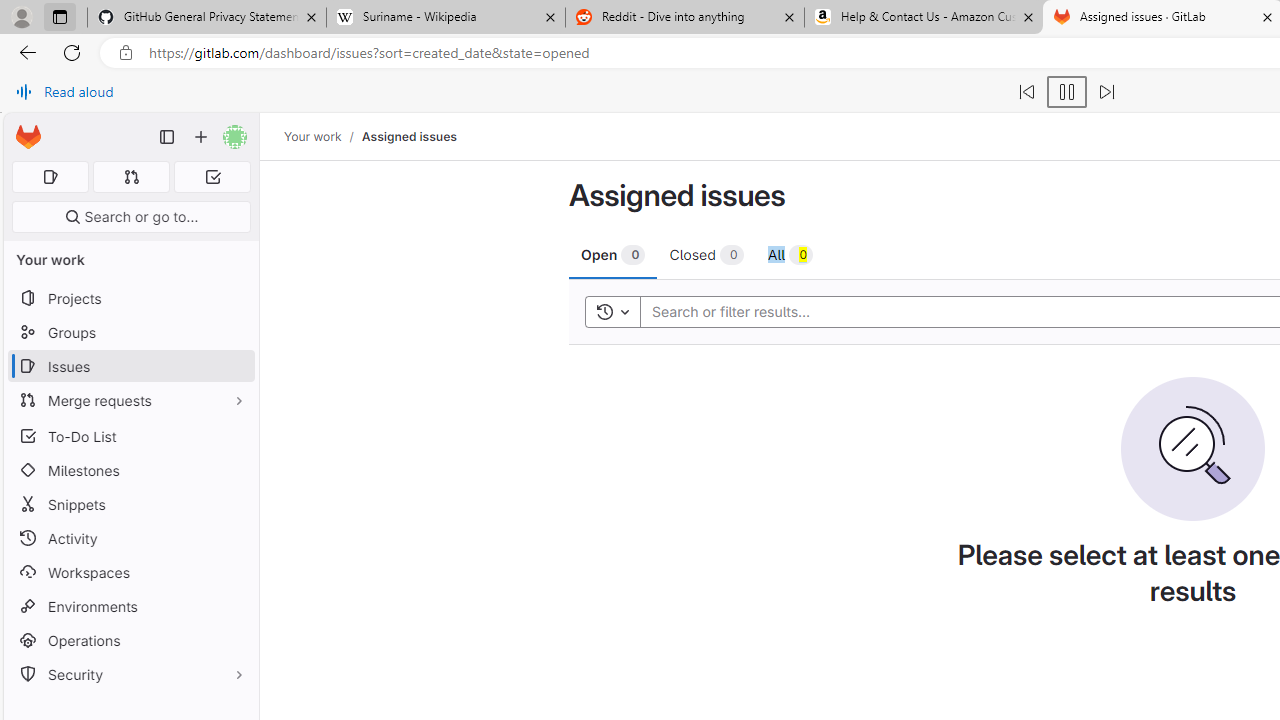  Describe the element at coordinates (790, 254) in the screenshot. I see `All 0` at that location.